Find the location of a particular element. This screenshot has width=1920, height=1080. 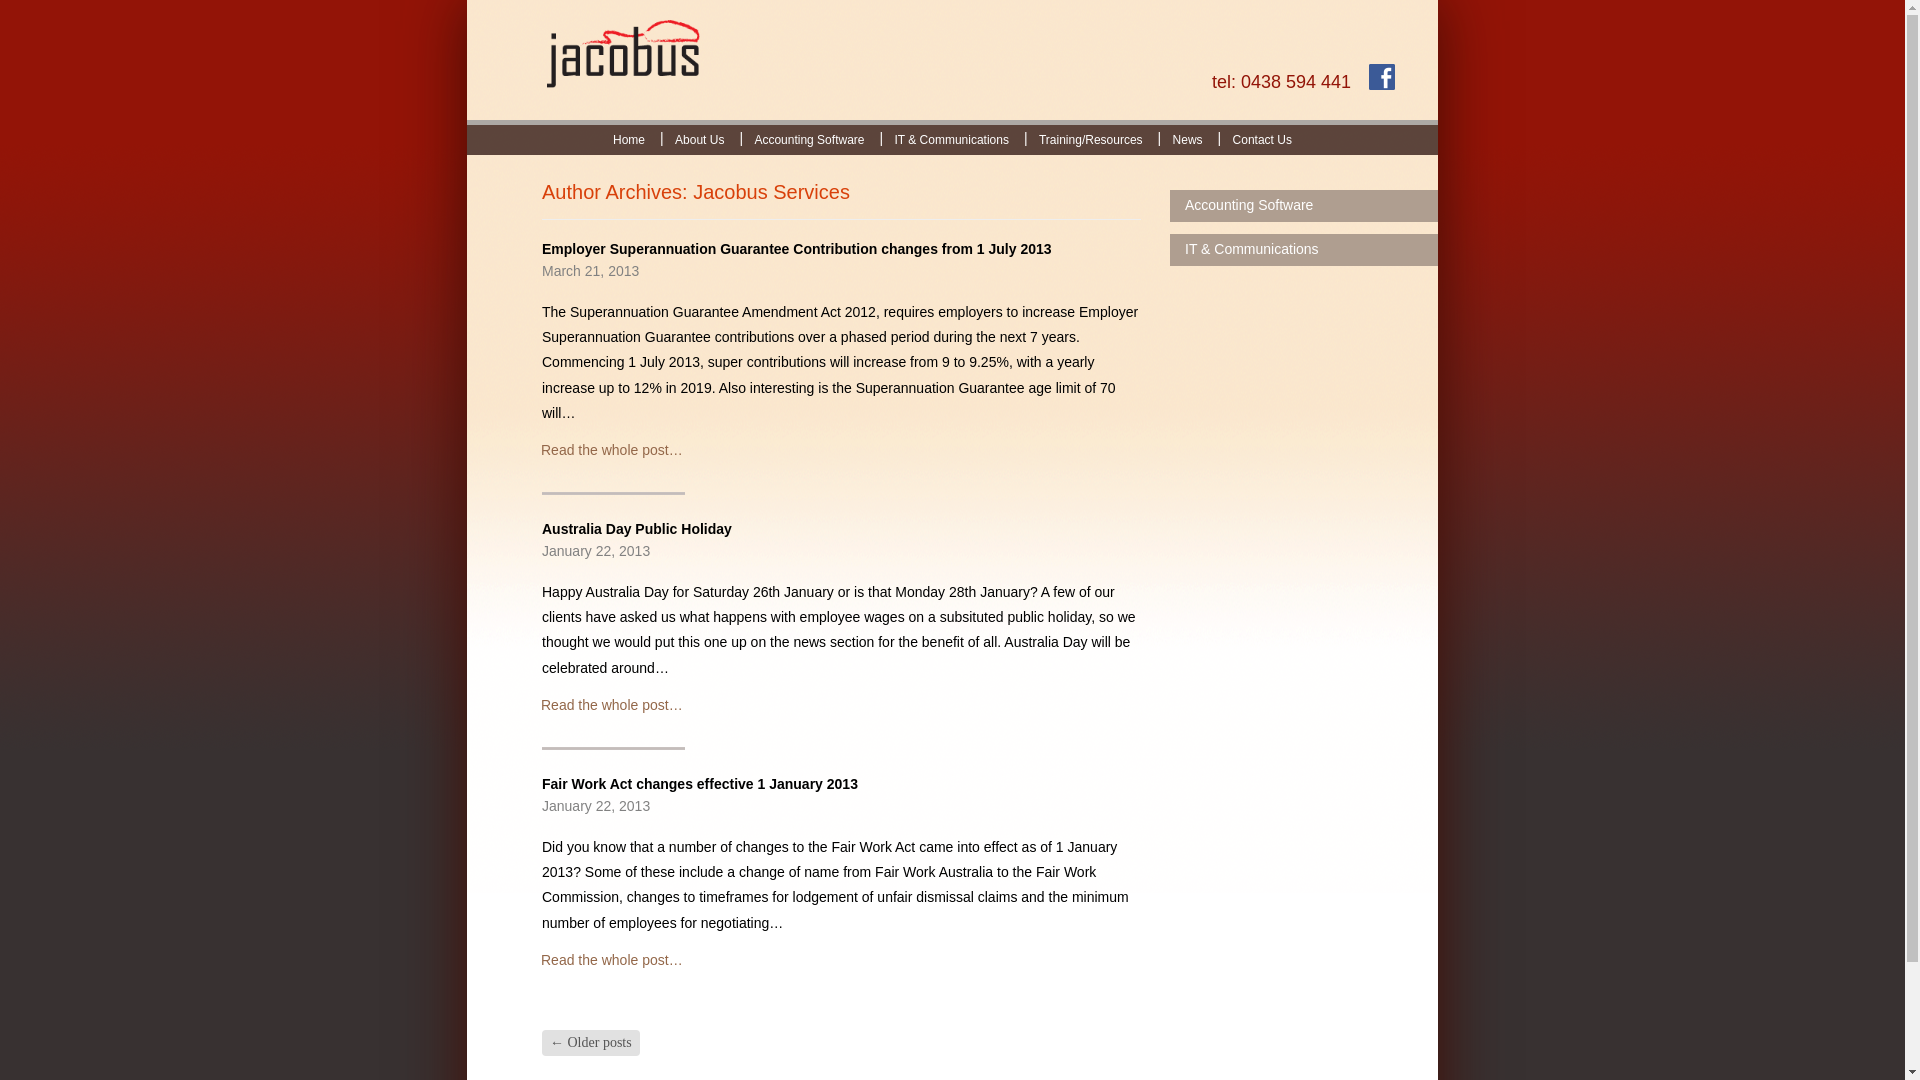

Contact Us is located at coordinates (1262, 140).